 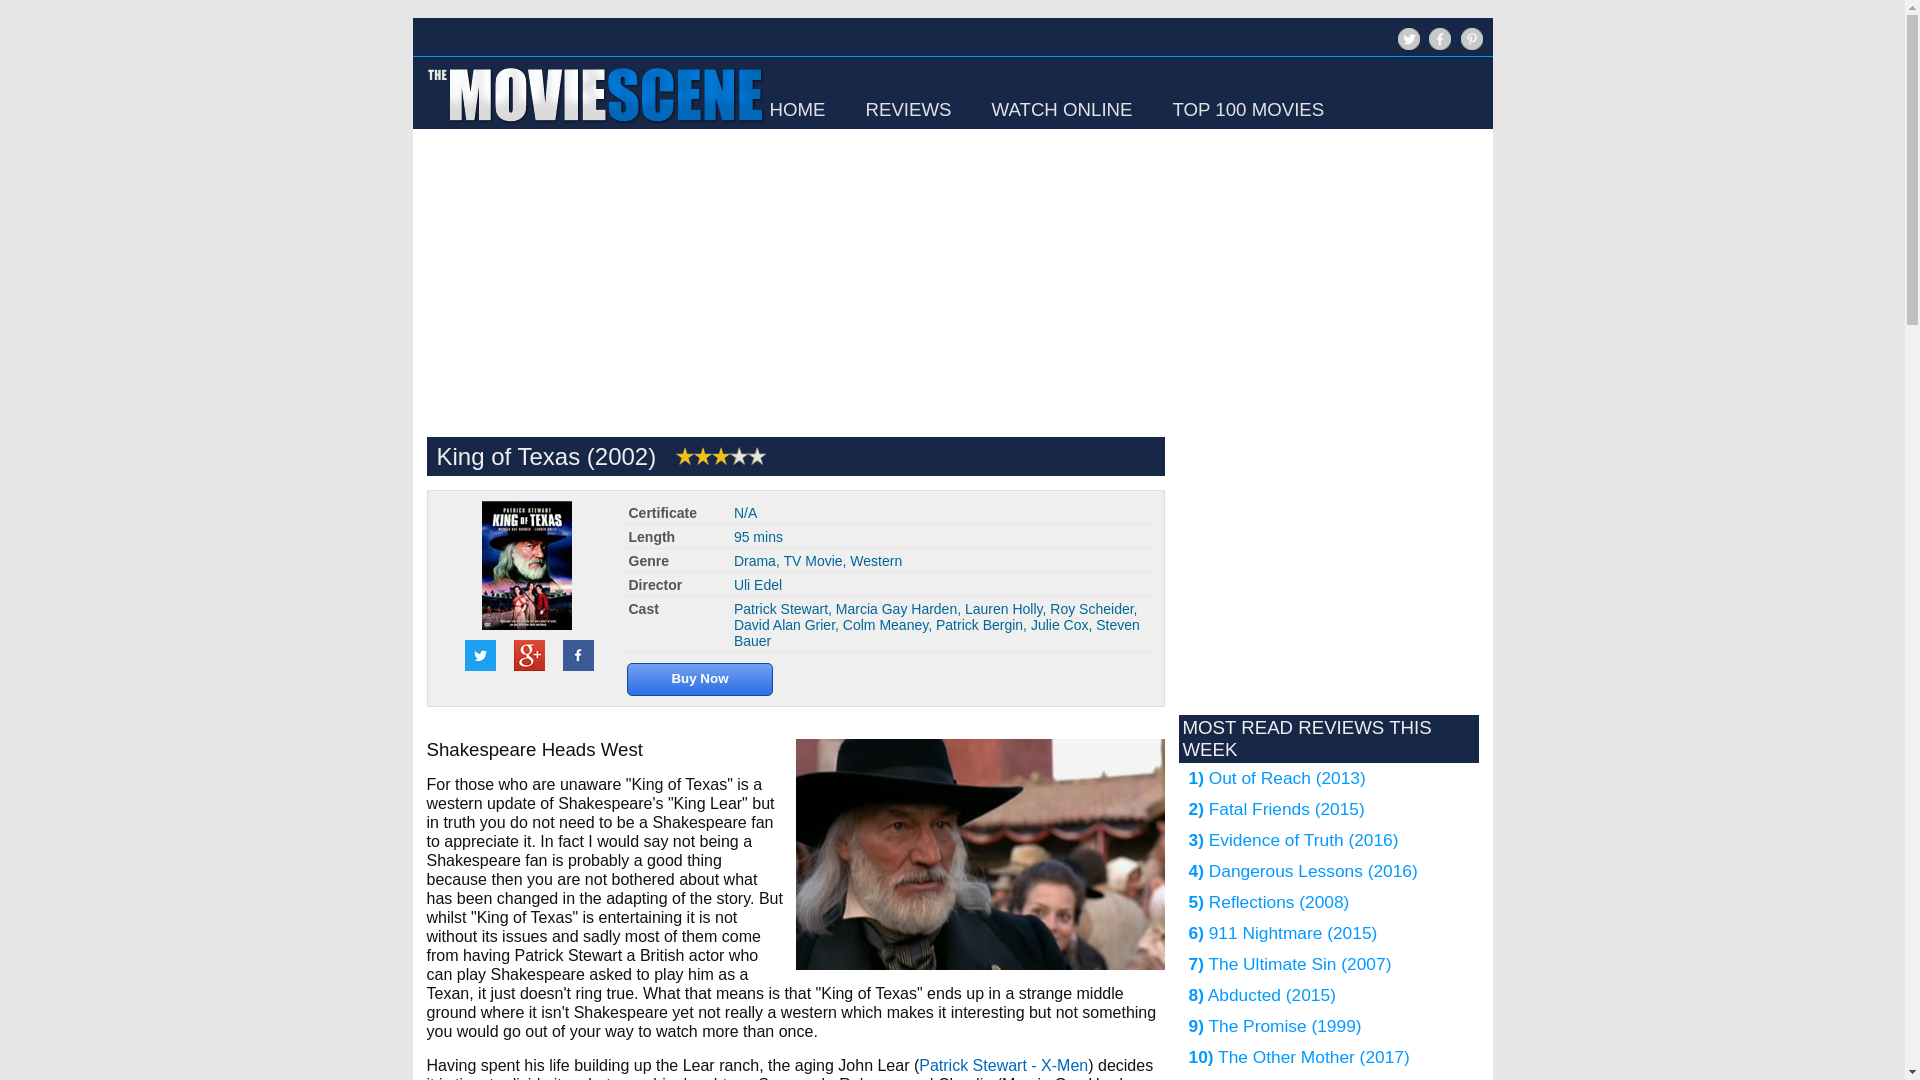 I want to click on Patrick Stewart, so click(x=780, y=608).